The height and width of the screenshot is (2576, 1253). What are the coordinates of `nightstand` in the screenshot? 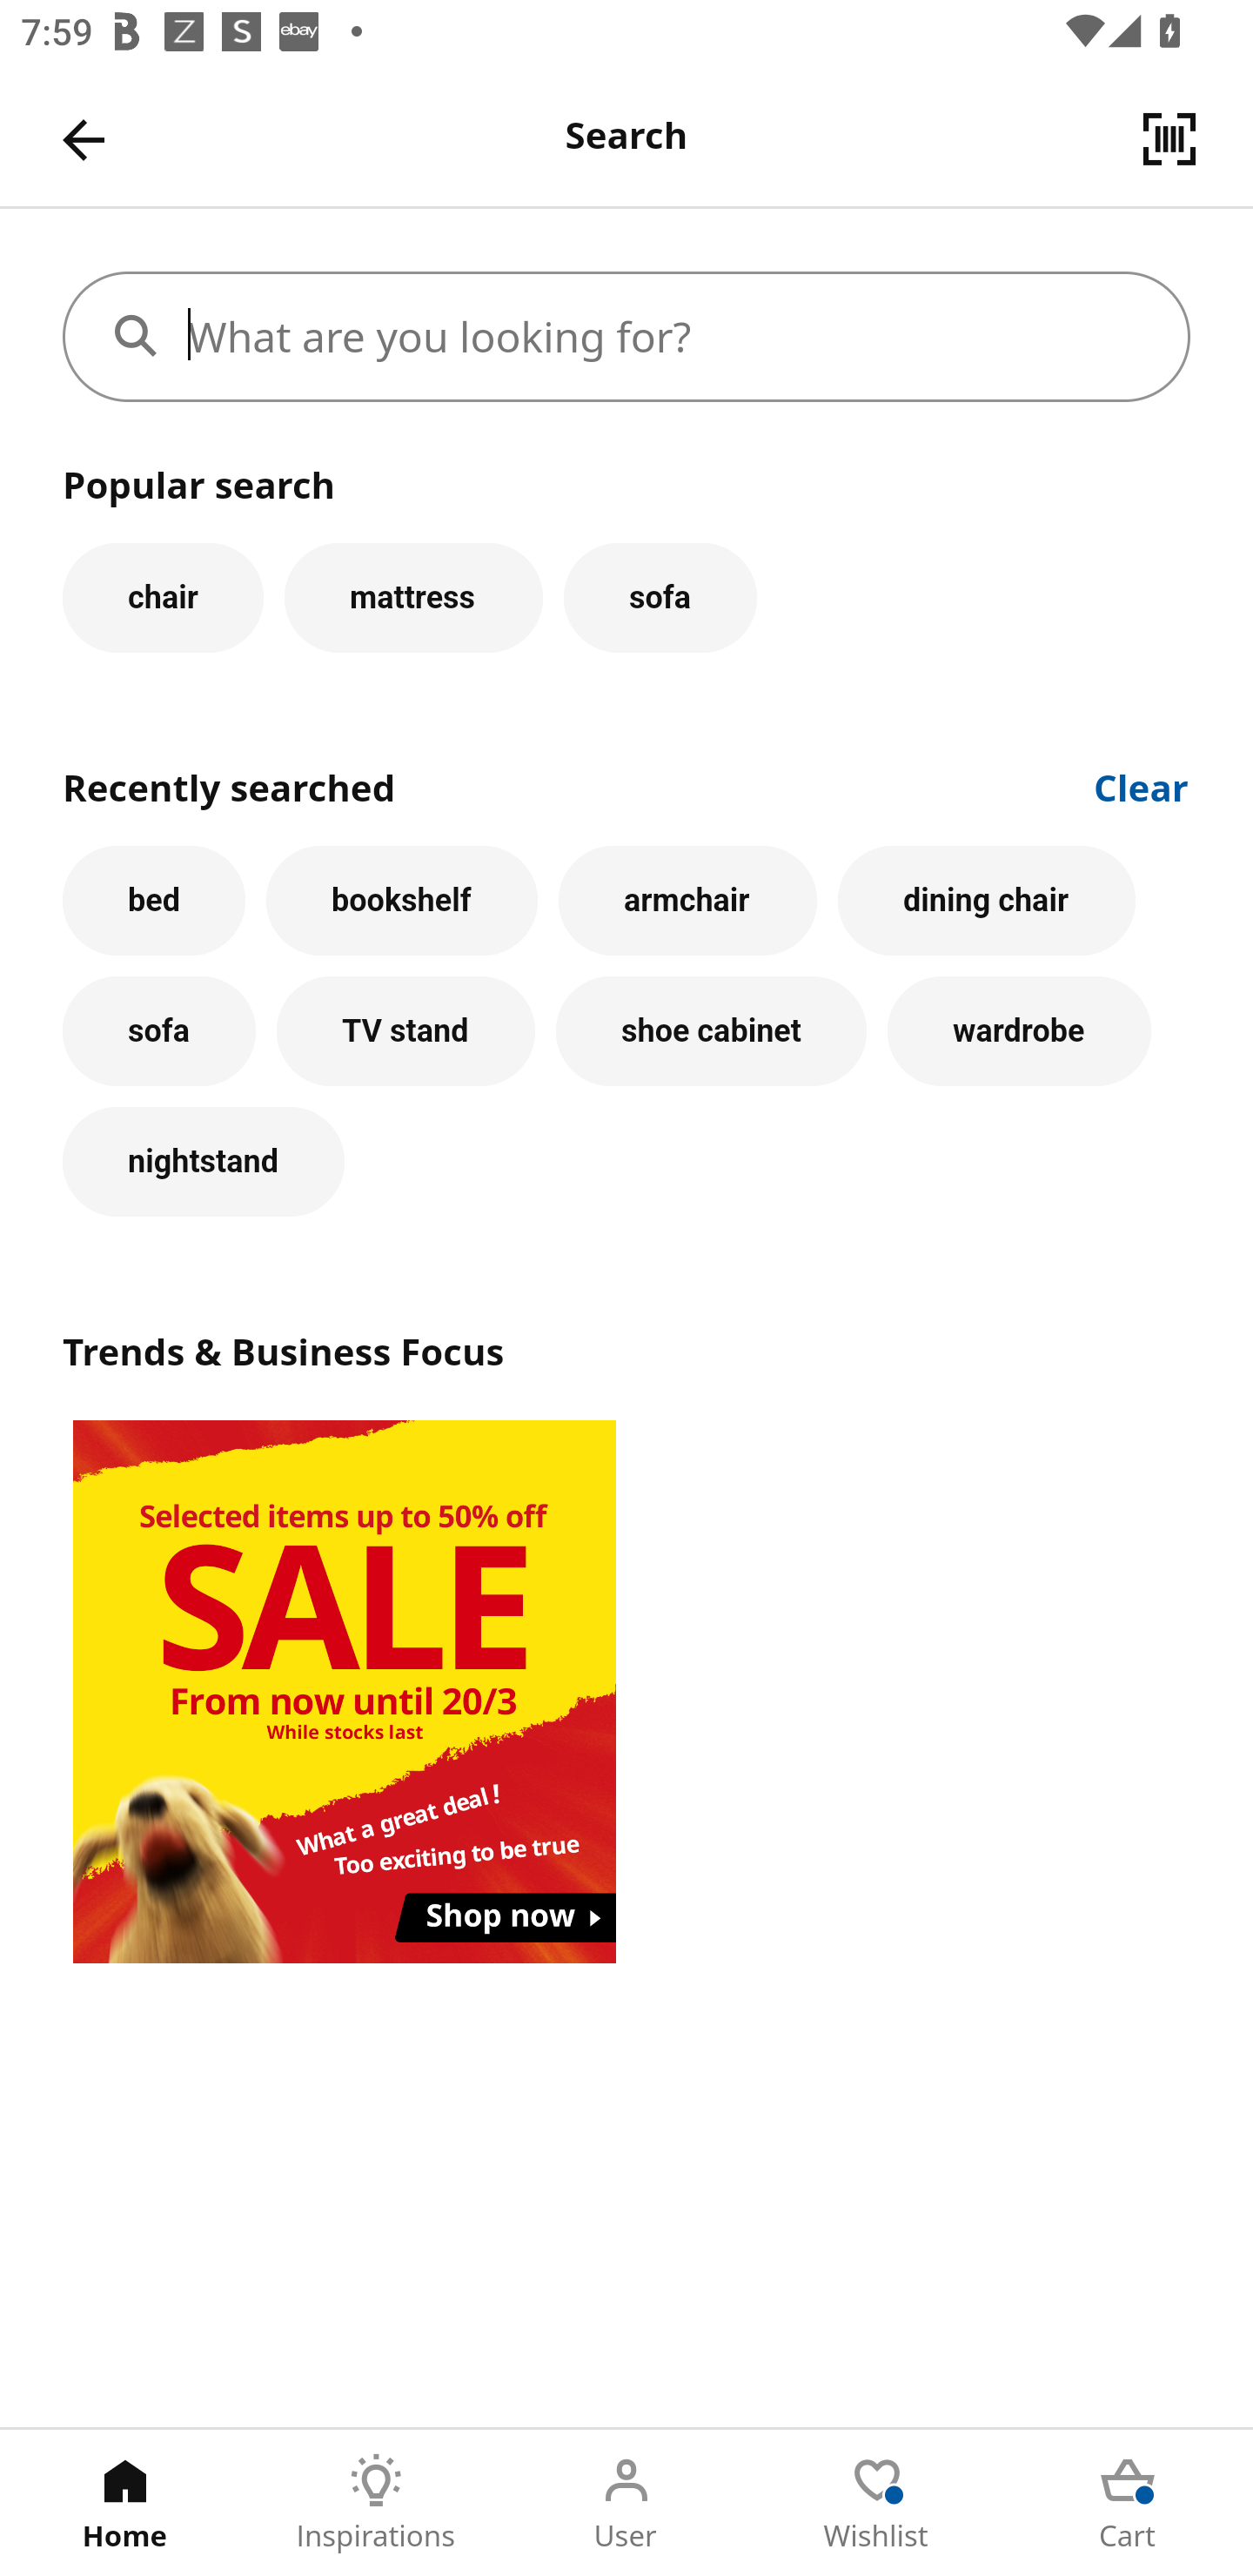 It's located at (204, 1161).